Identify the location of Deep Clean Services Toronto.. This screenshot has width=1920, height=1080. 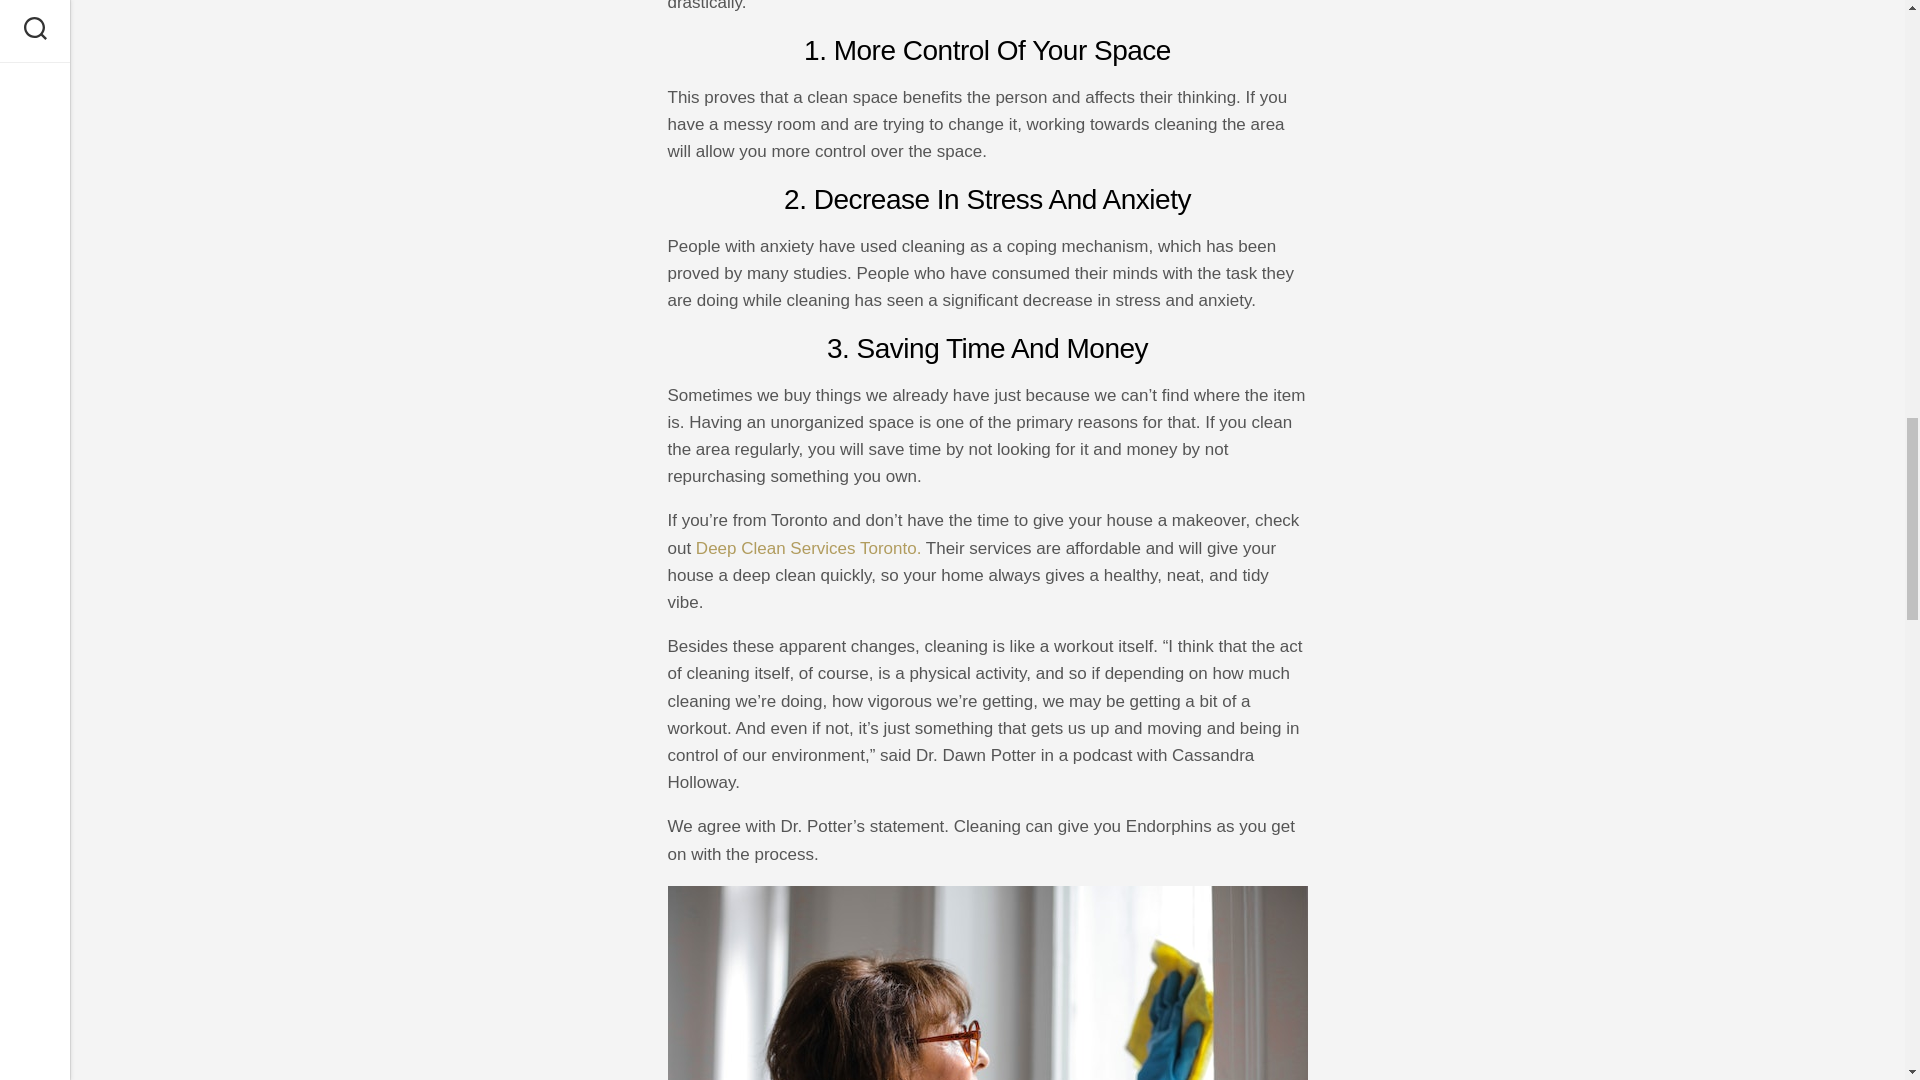
(808, 548).